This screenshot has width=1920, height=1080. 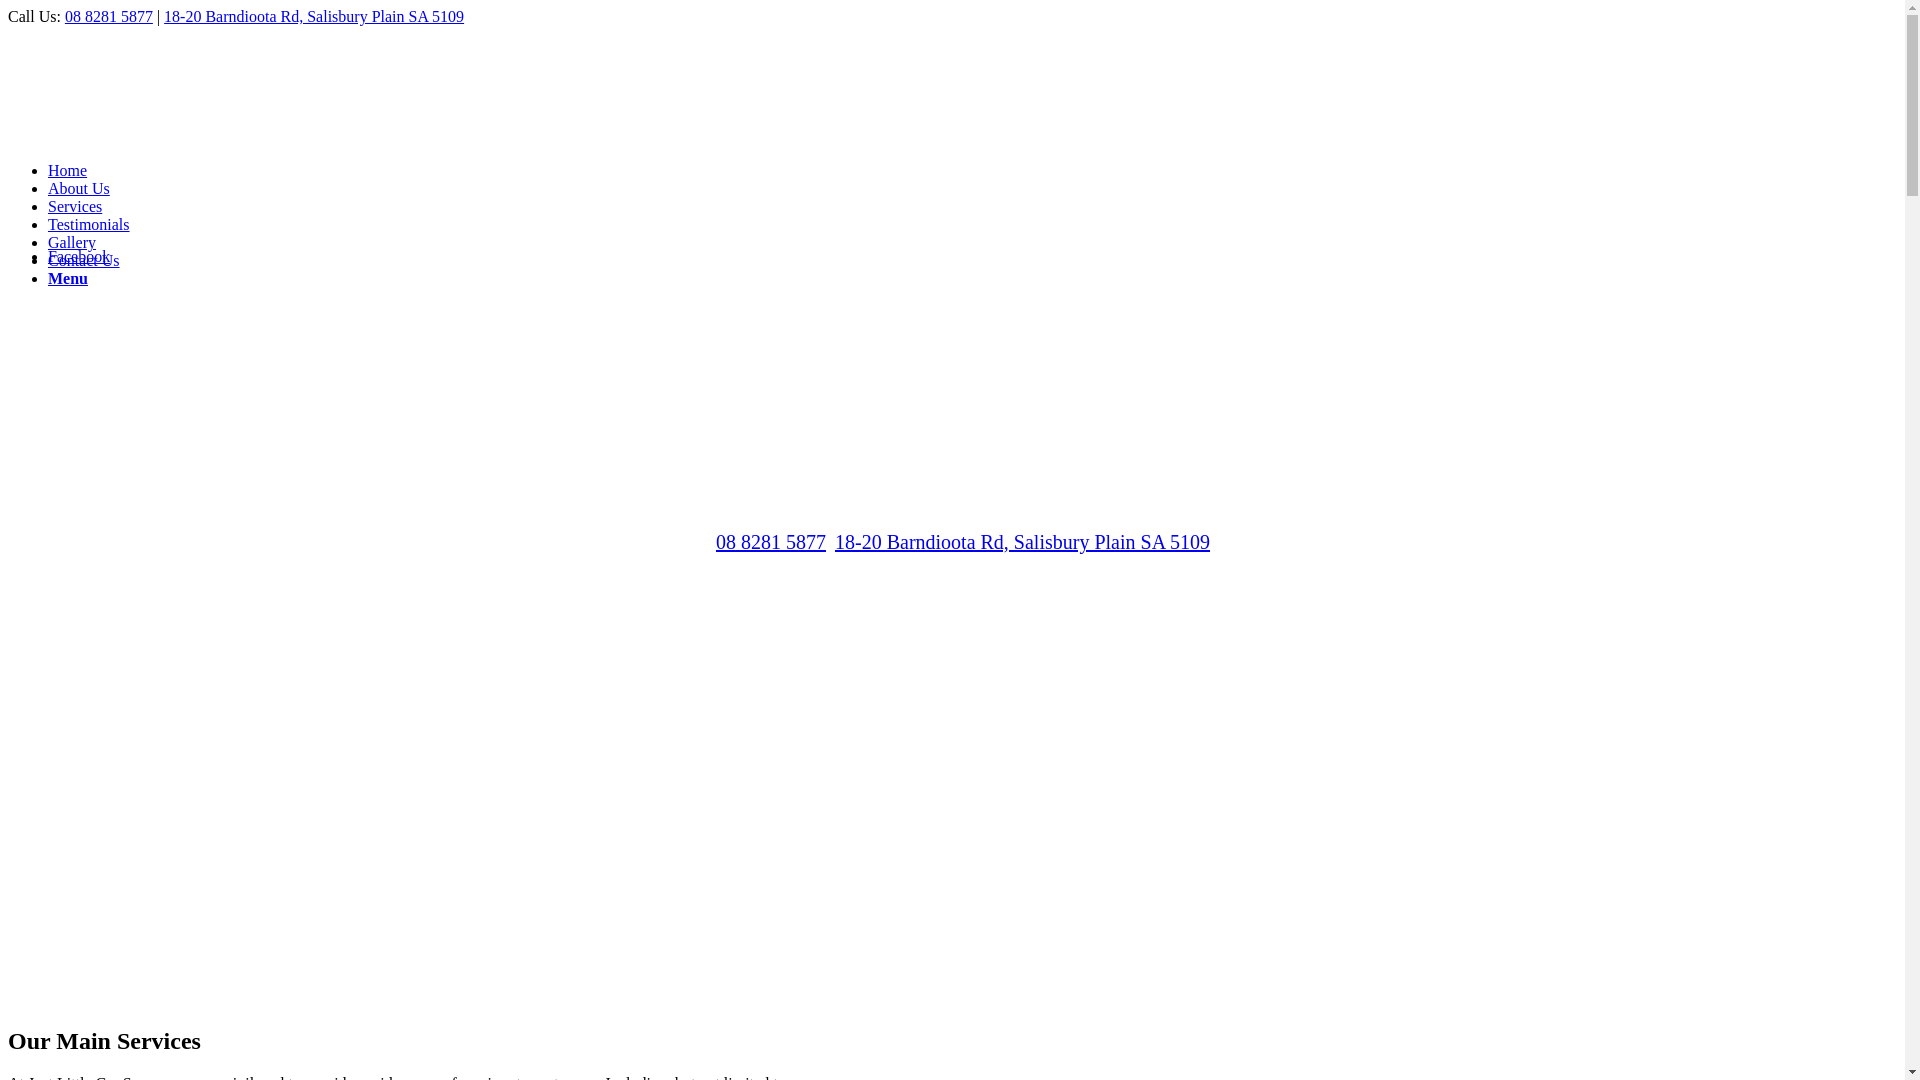 What do you see at coordinates (79, 256) in the screenshot?
I see `Facebook` at bounding box center [79, 256].